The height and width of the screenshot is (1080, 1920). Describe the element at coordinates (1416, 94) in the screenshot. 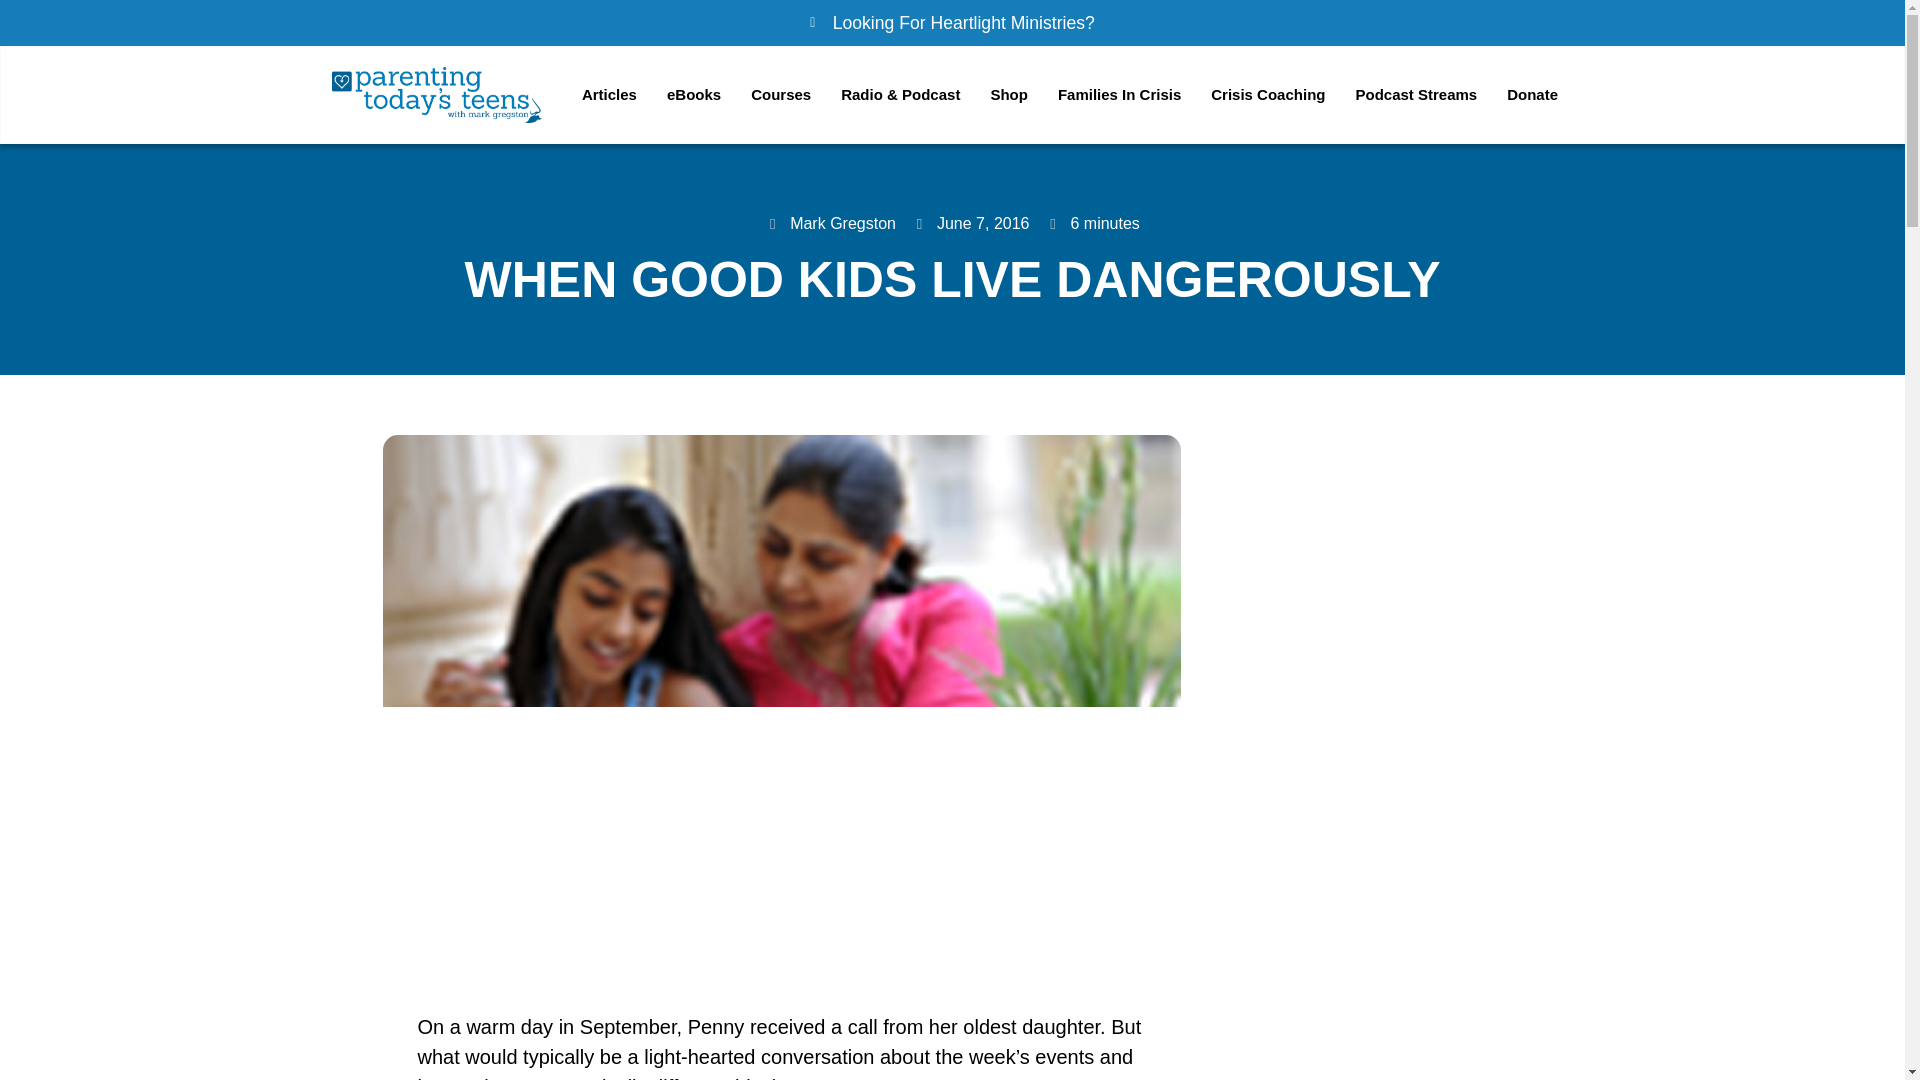

I see `Podcast Streams` at that location.